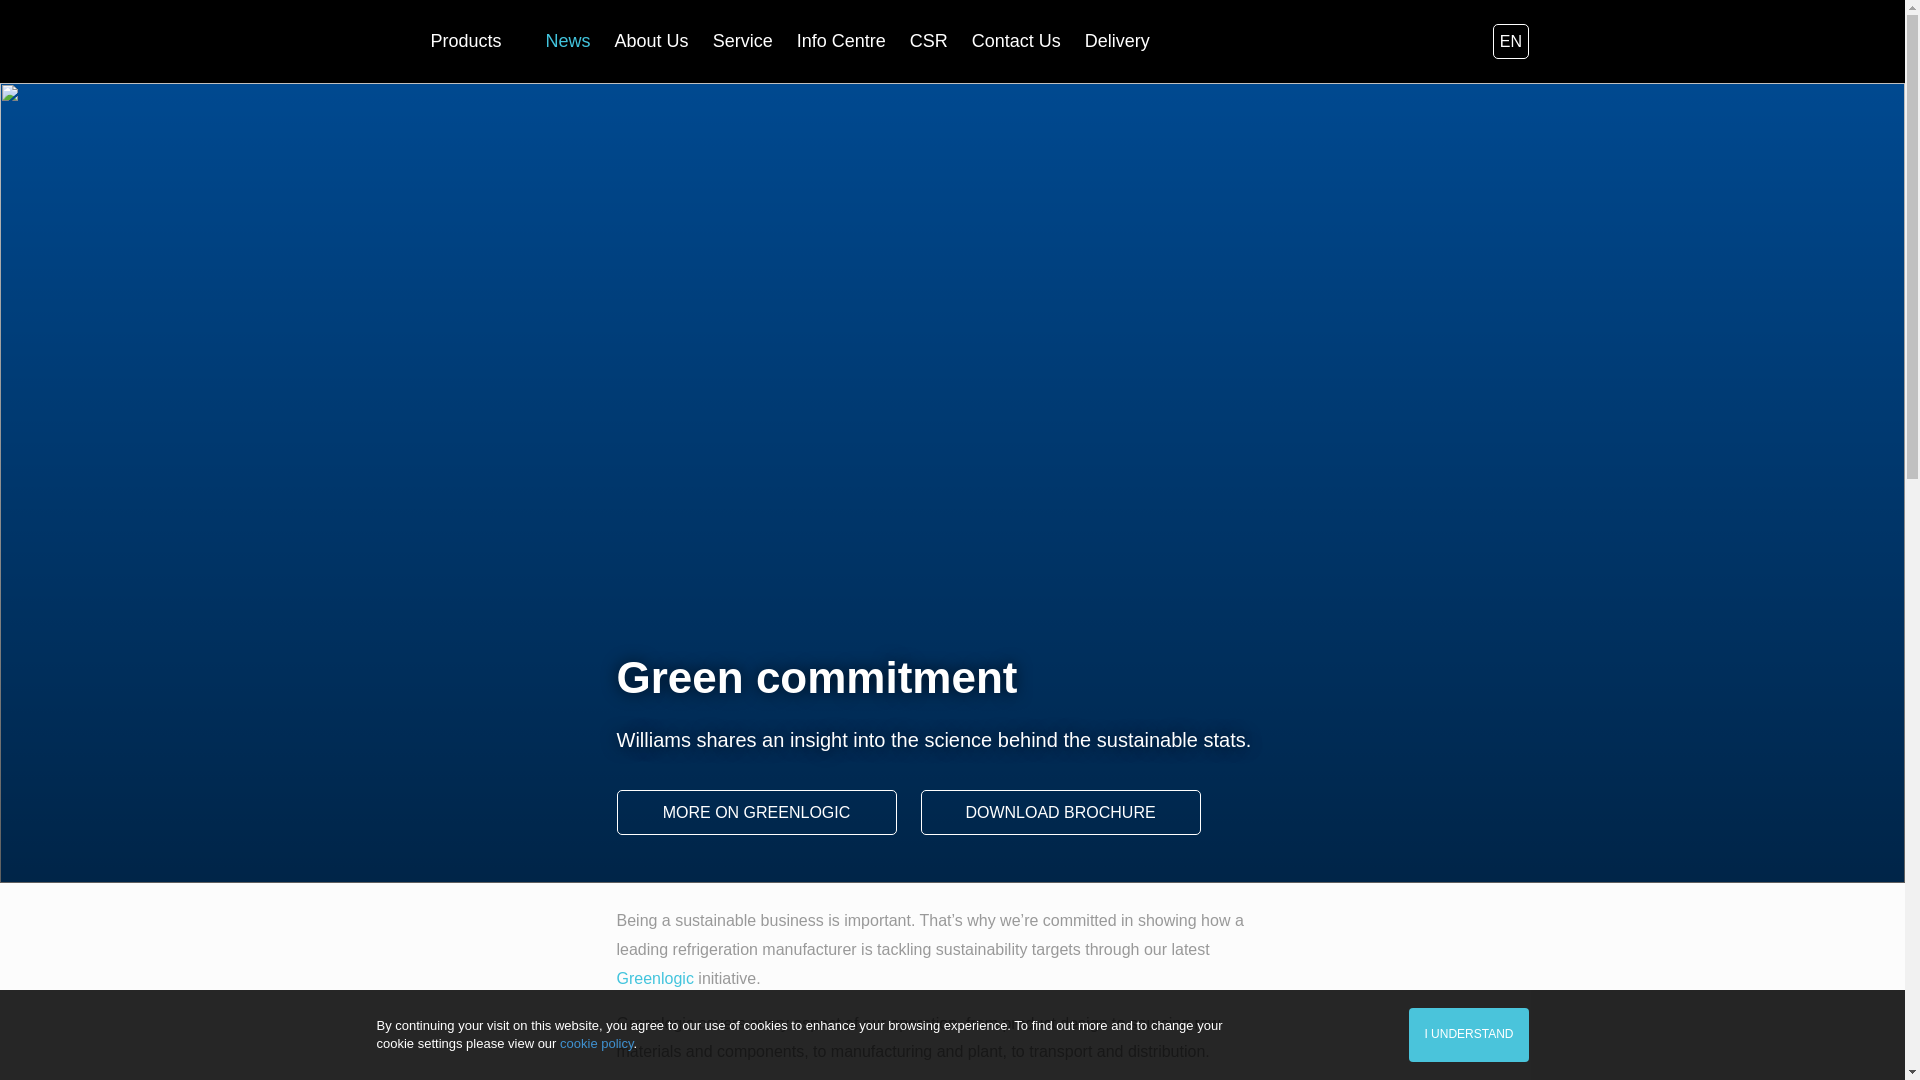  I want to click on I UNDERSTAND, so click(1468, 1034).